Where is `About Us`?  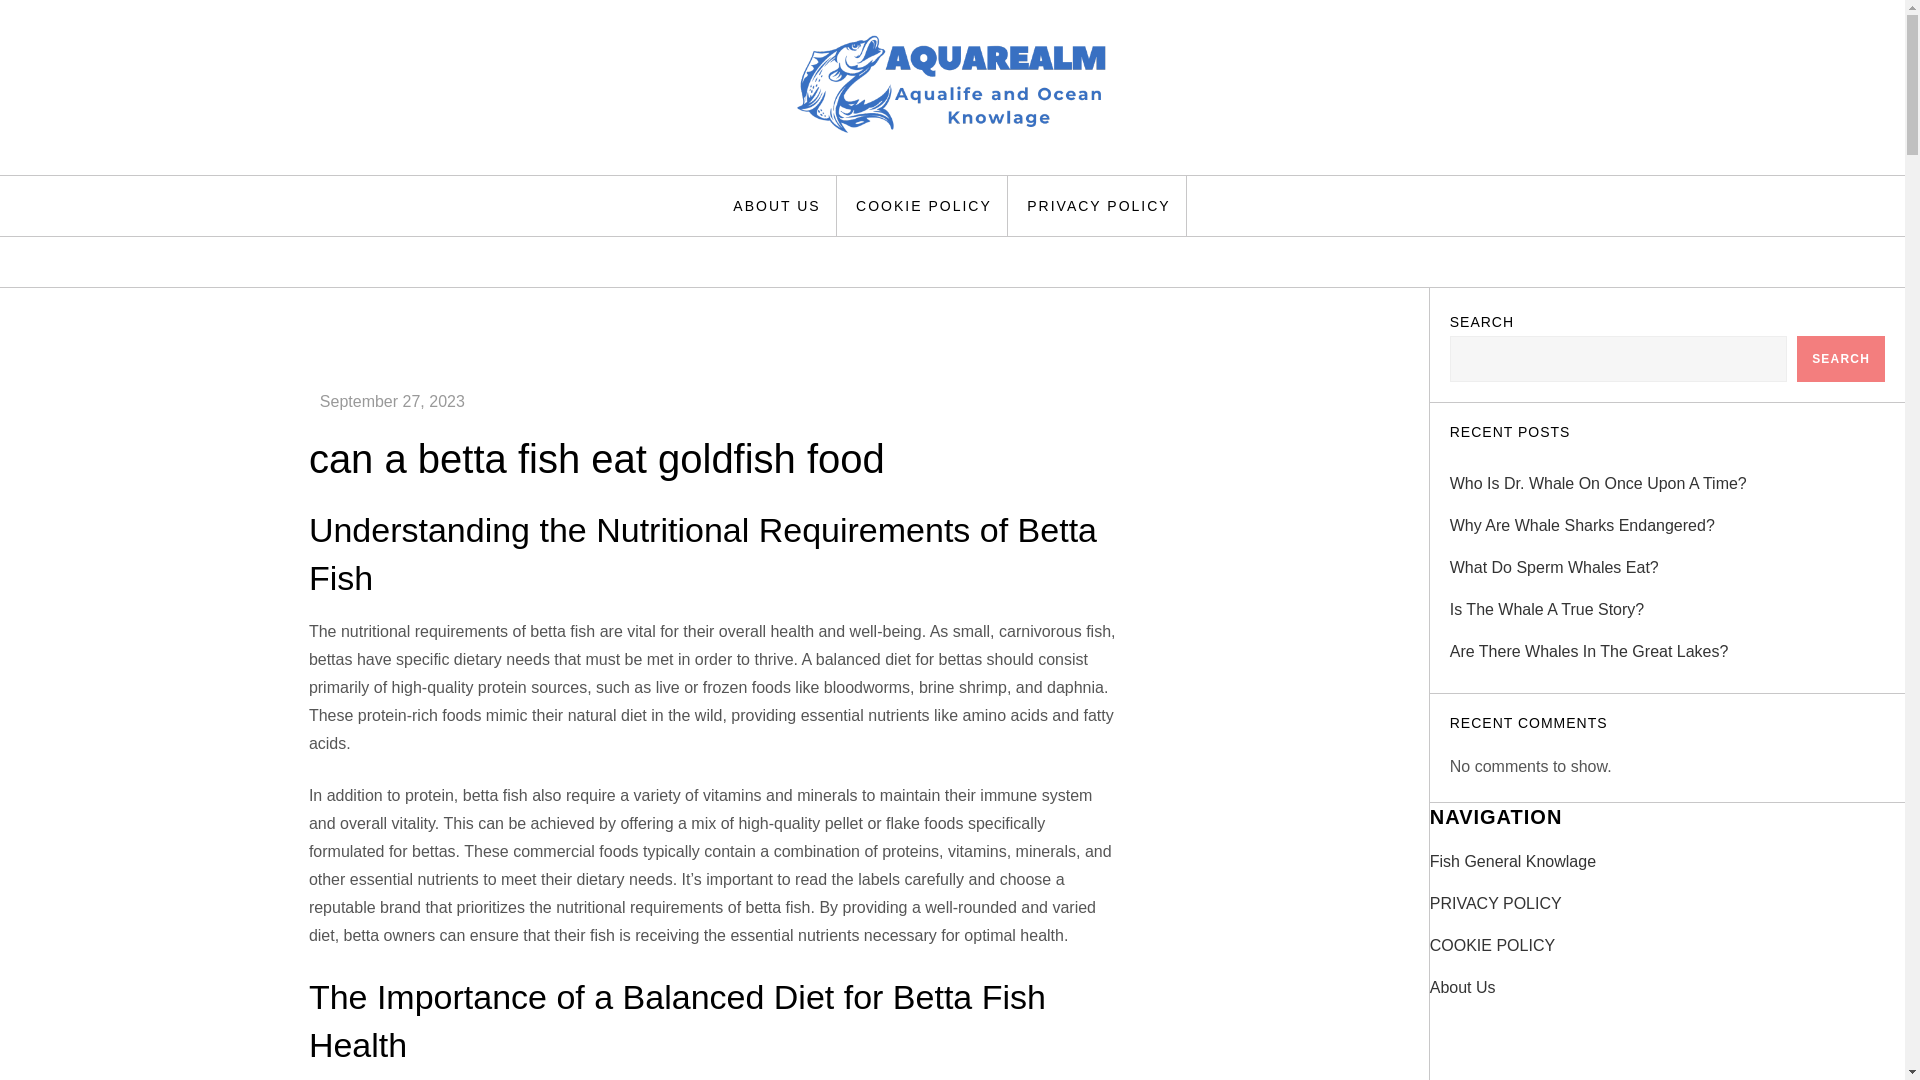 About Us is located at coordinates (1462, 988).